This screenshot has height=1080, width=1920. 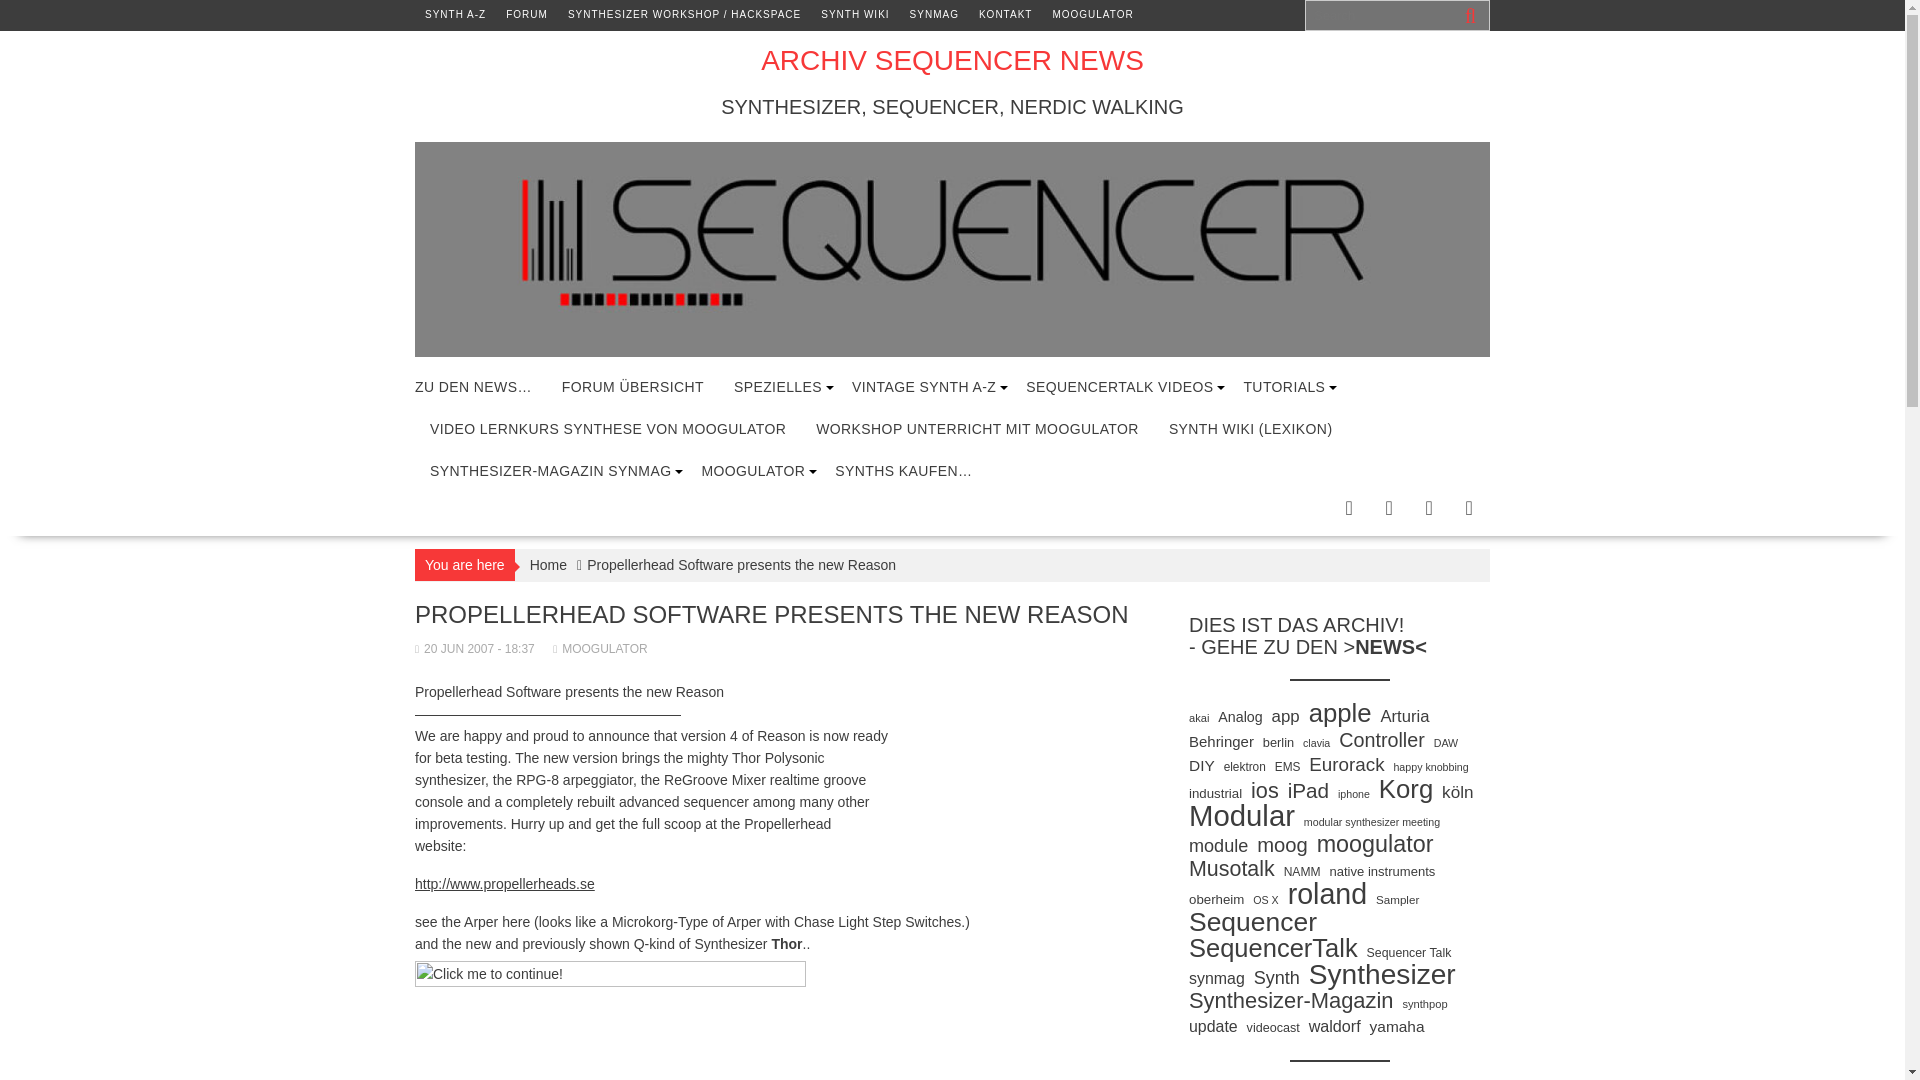 What do you see at coordinates (934, 14) in the screenshot?
I see `SYNMAG` at bounding box center [934, 14].